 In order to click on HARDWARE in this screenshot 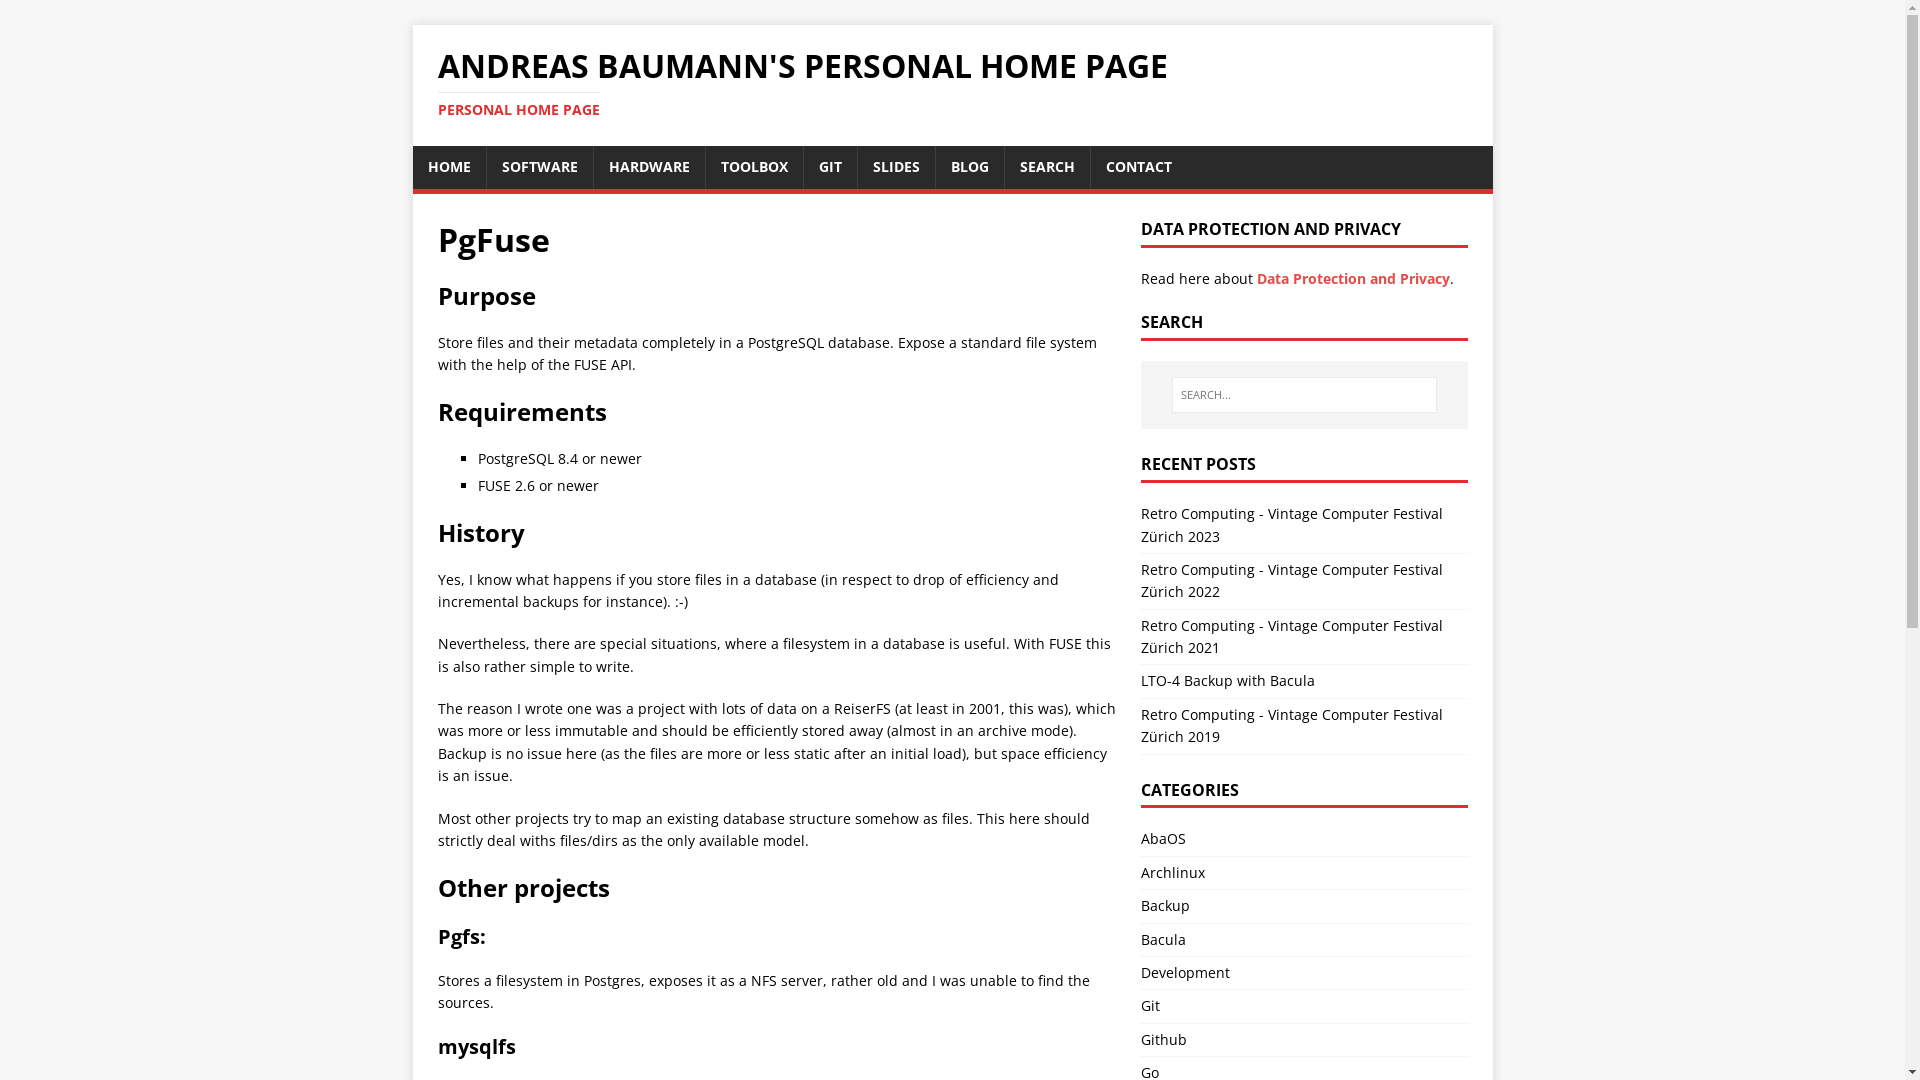, I will do `click(650, 167)`.